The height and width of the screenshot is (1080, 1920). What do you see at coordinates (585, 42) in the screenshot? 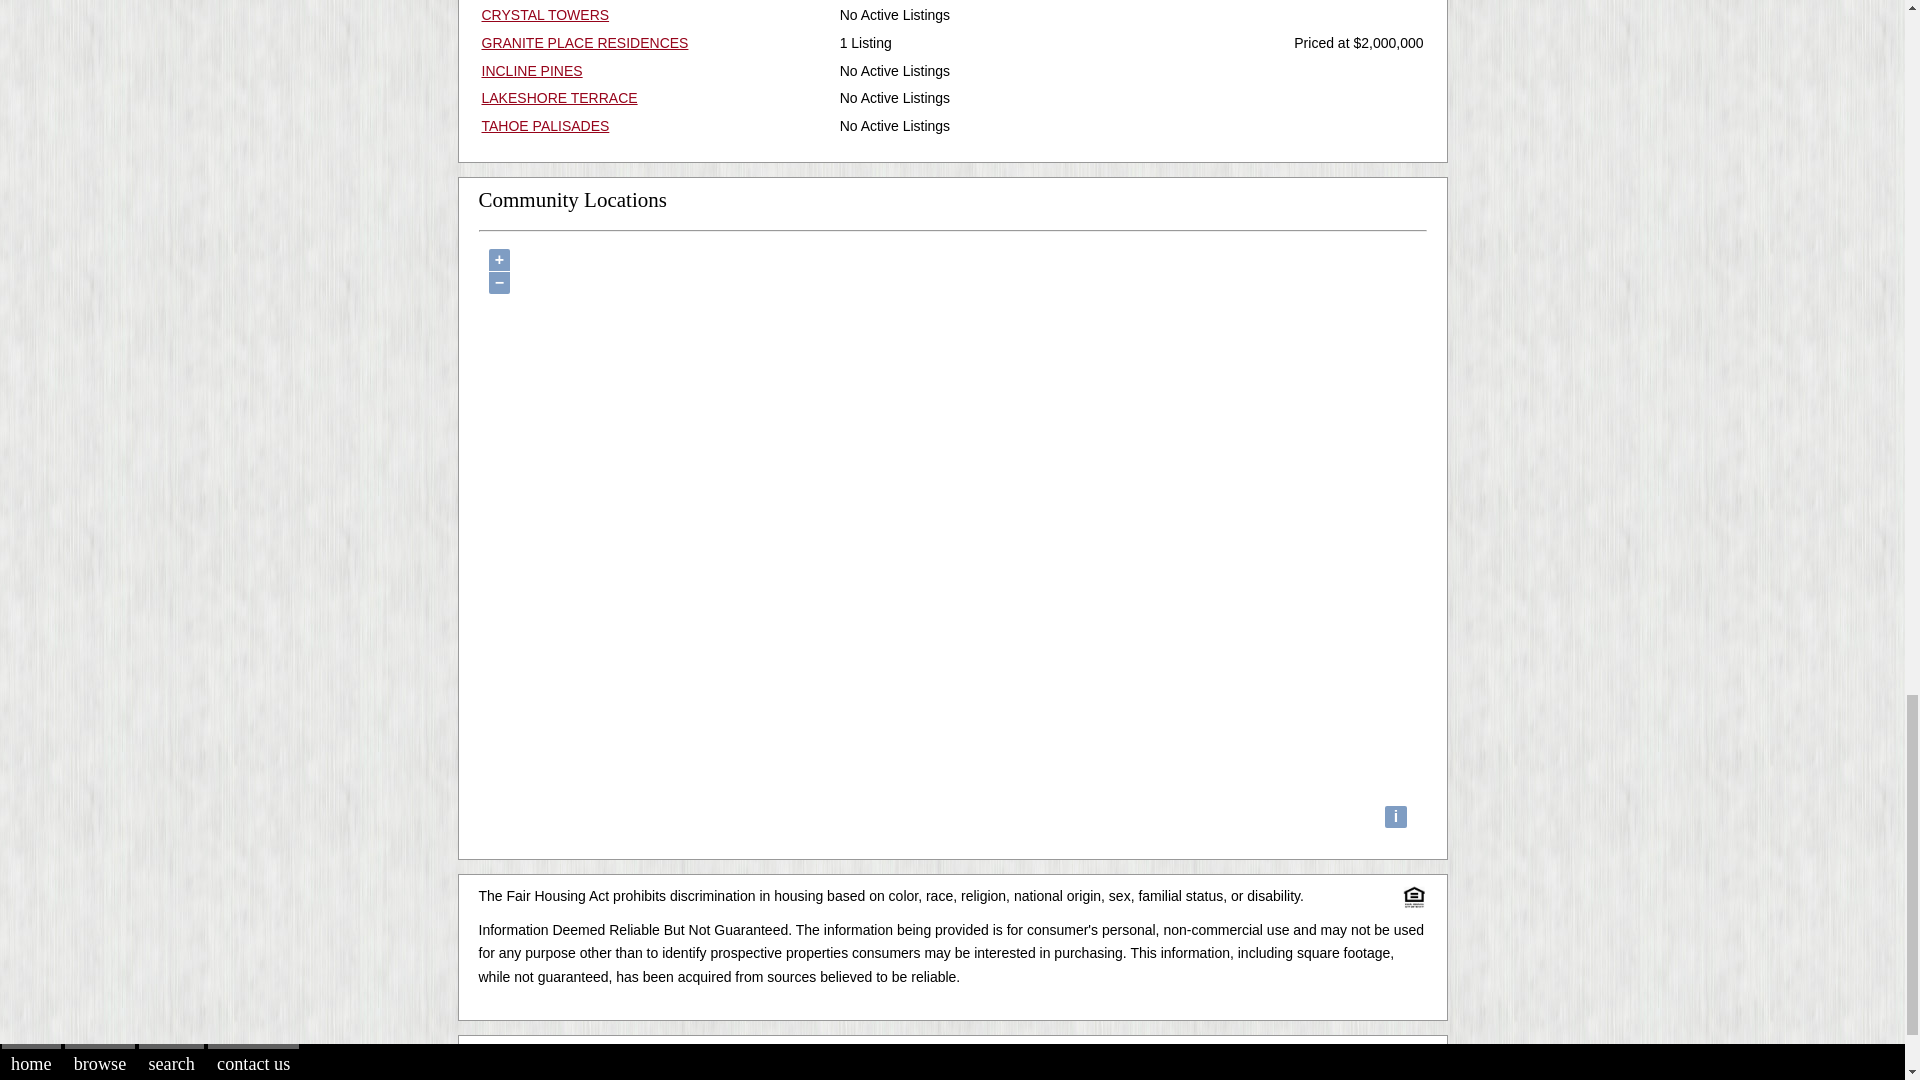
I see `GRANITE PLACE RESIDENCES` at bounding box center [585, 42].